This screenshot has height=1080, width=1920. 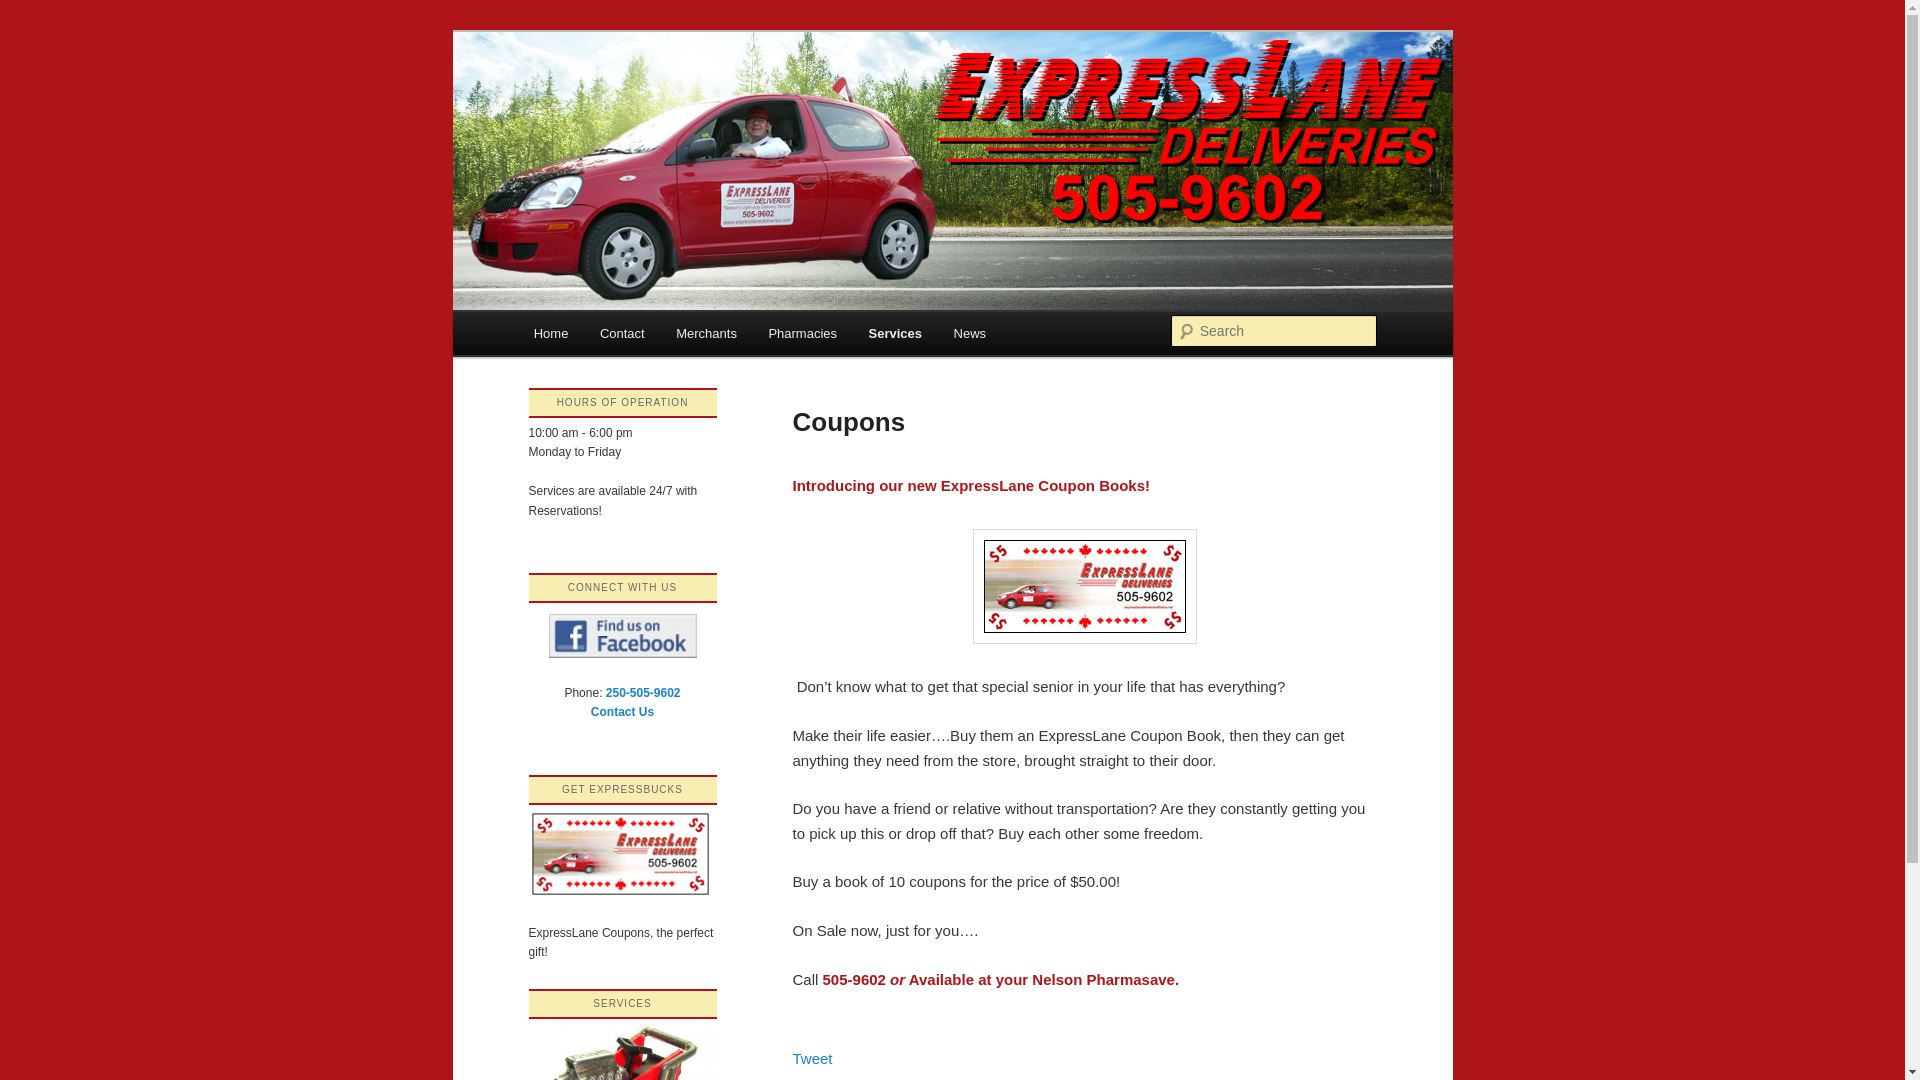 What do you see at coordinates (550, 334) in the screenshot?
I see `Home` at bounding box center [550, 334].